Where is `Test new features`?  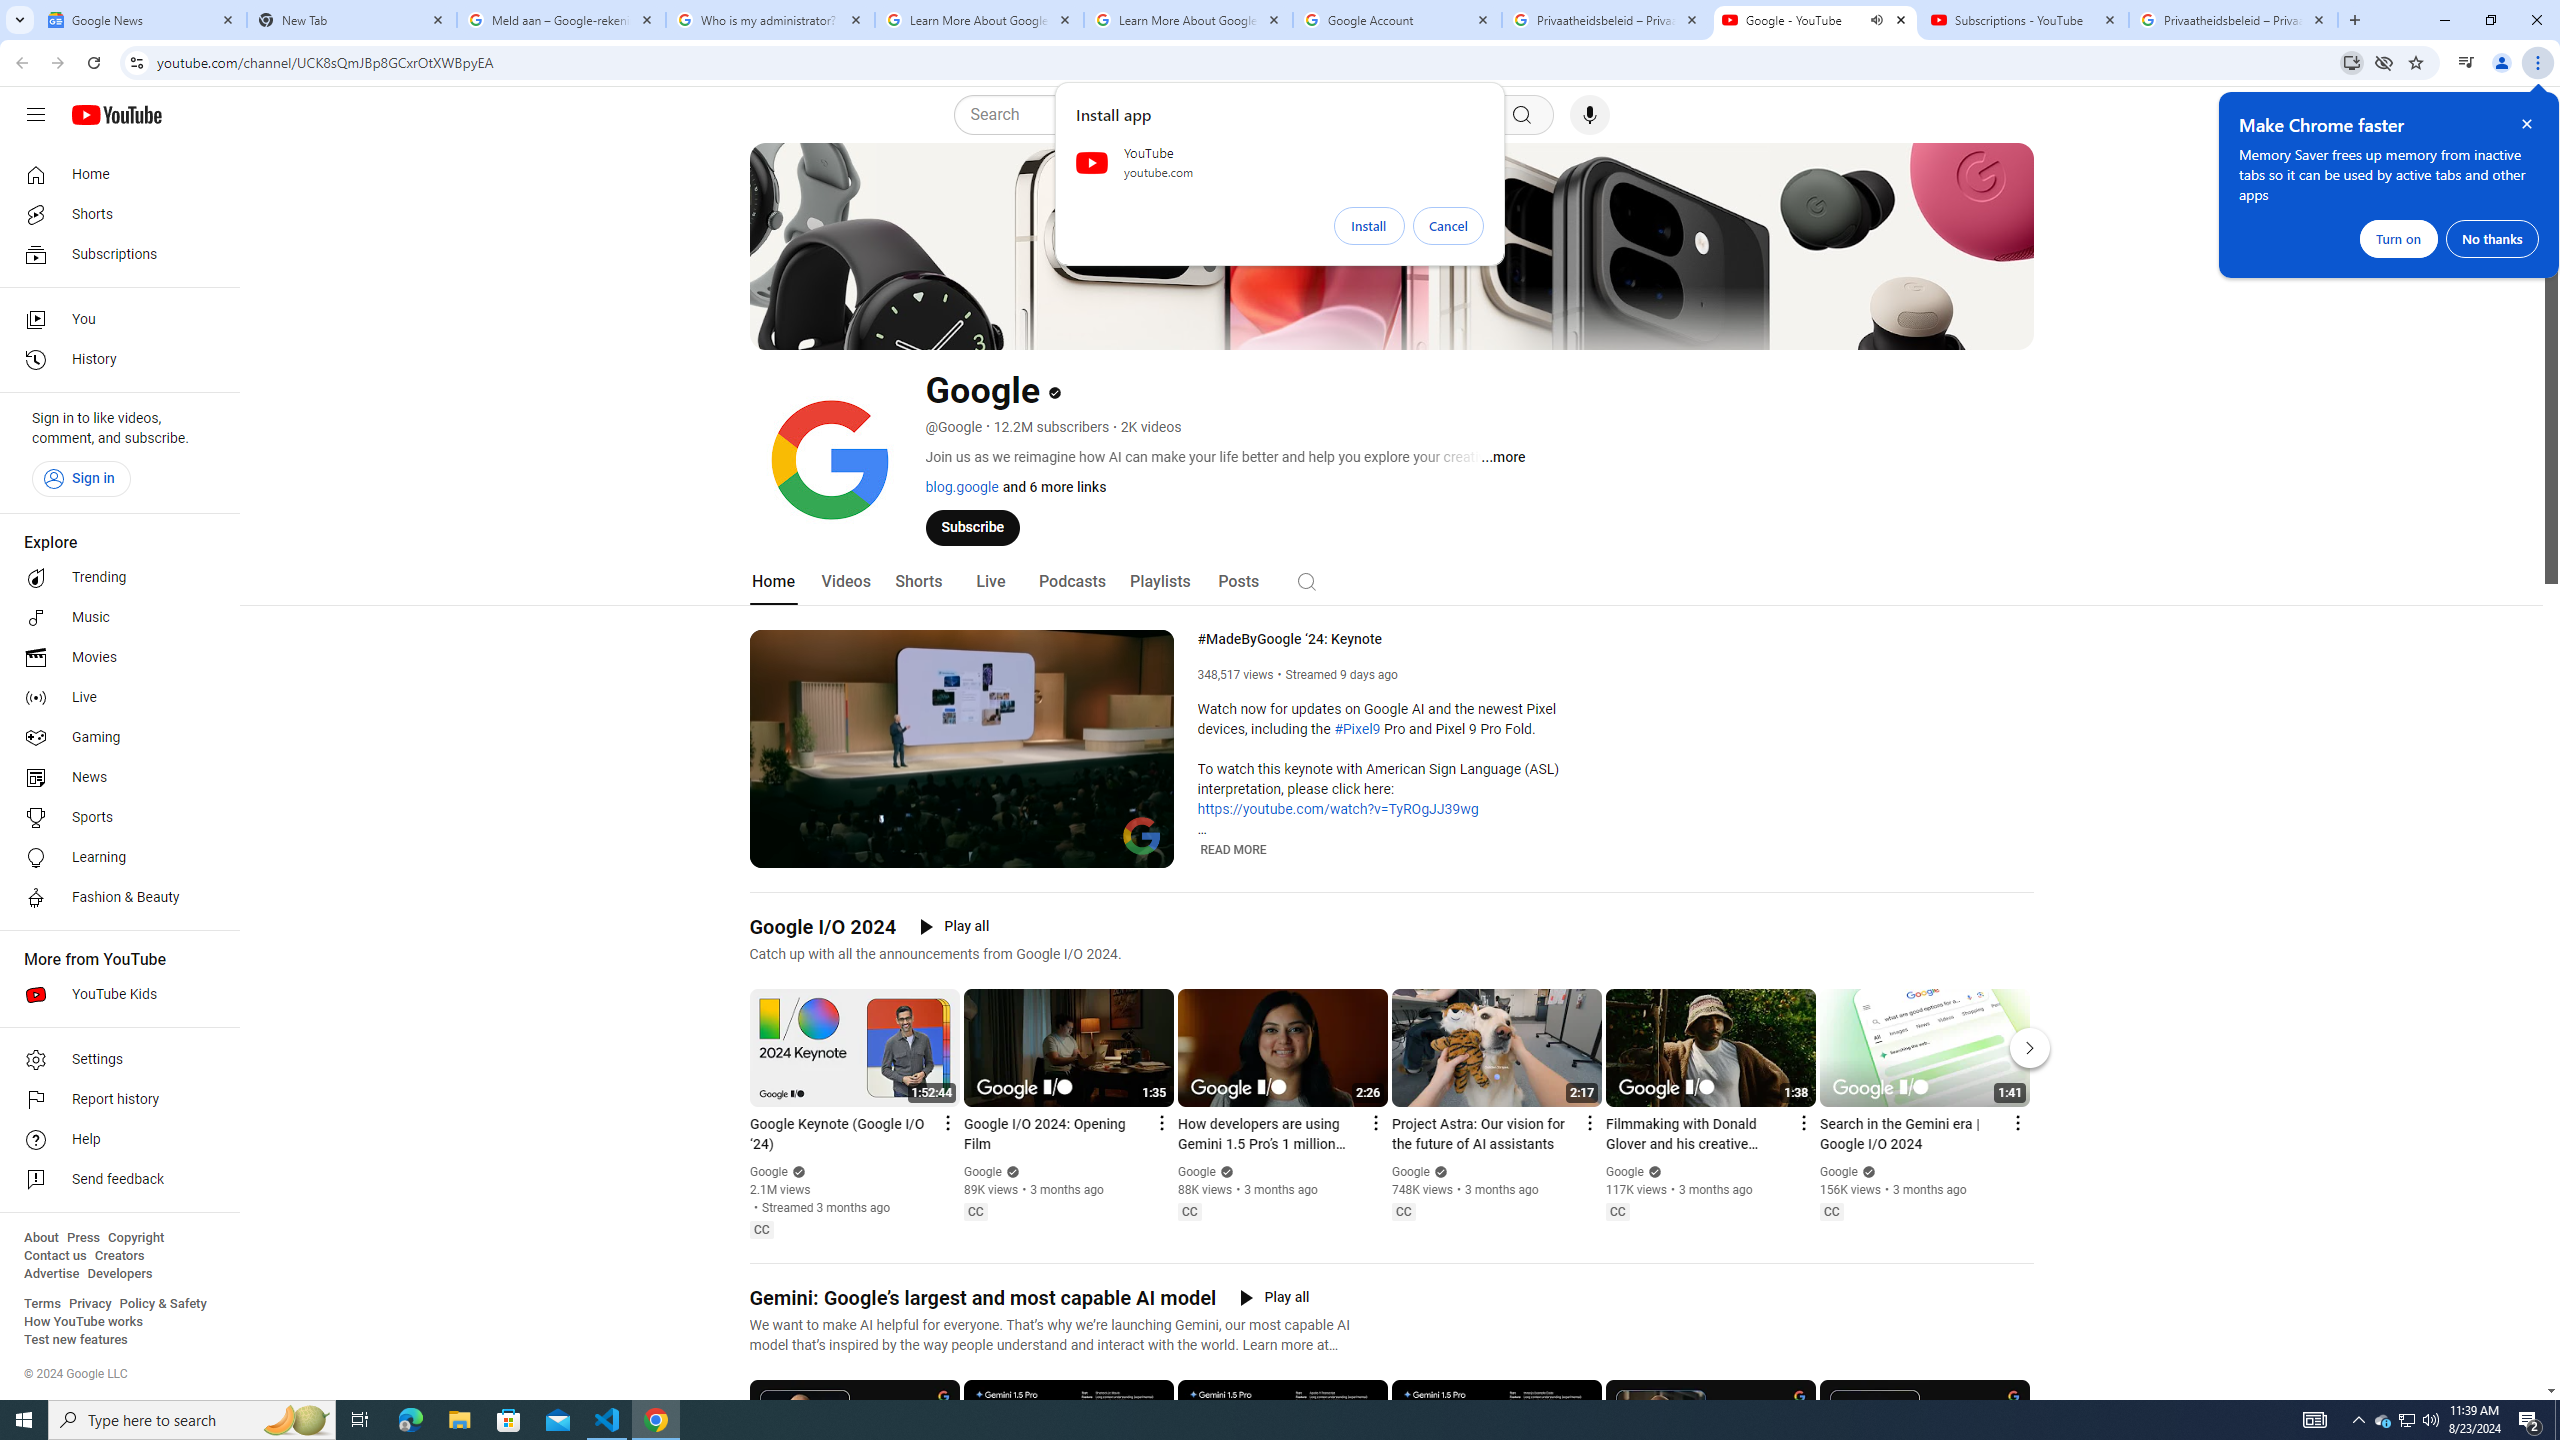 Test new features is located at coordinates (76, 1340).